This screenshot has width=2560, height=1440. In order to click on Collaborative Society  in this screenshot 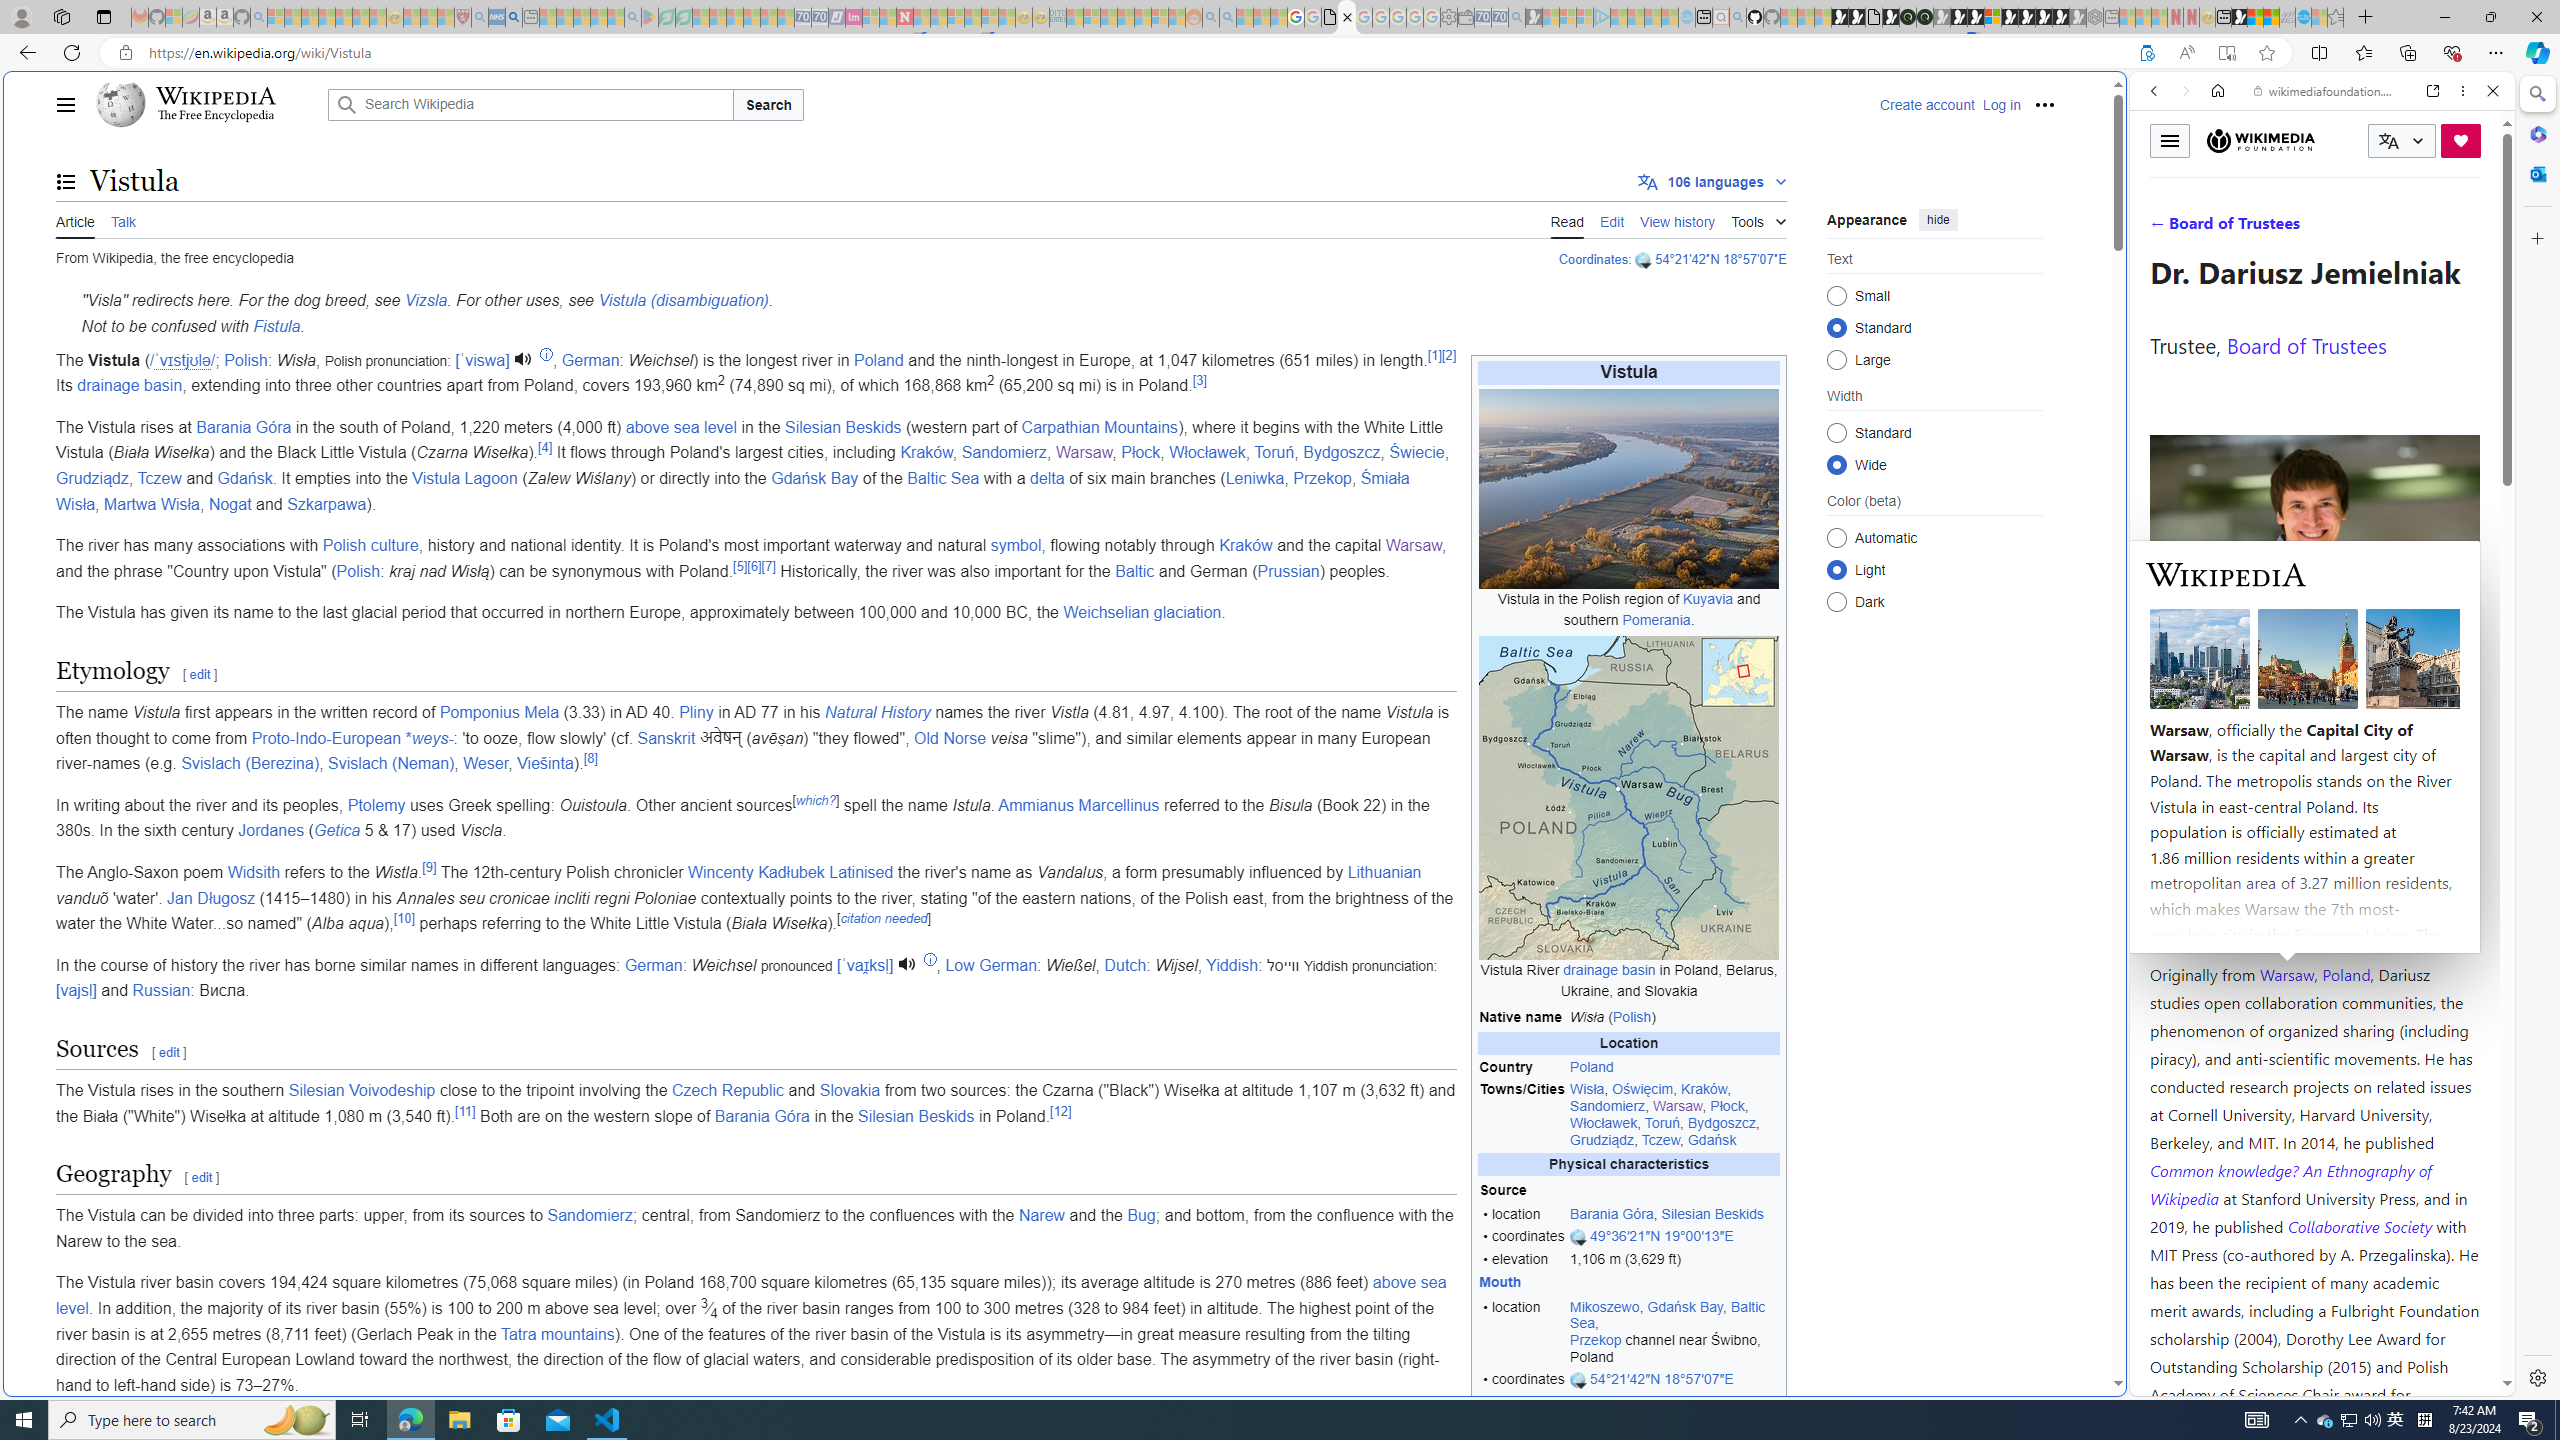, I will do `click(2362, 1226)`.